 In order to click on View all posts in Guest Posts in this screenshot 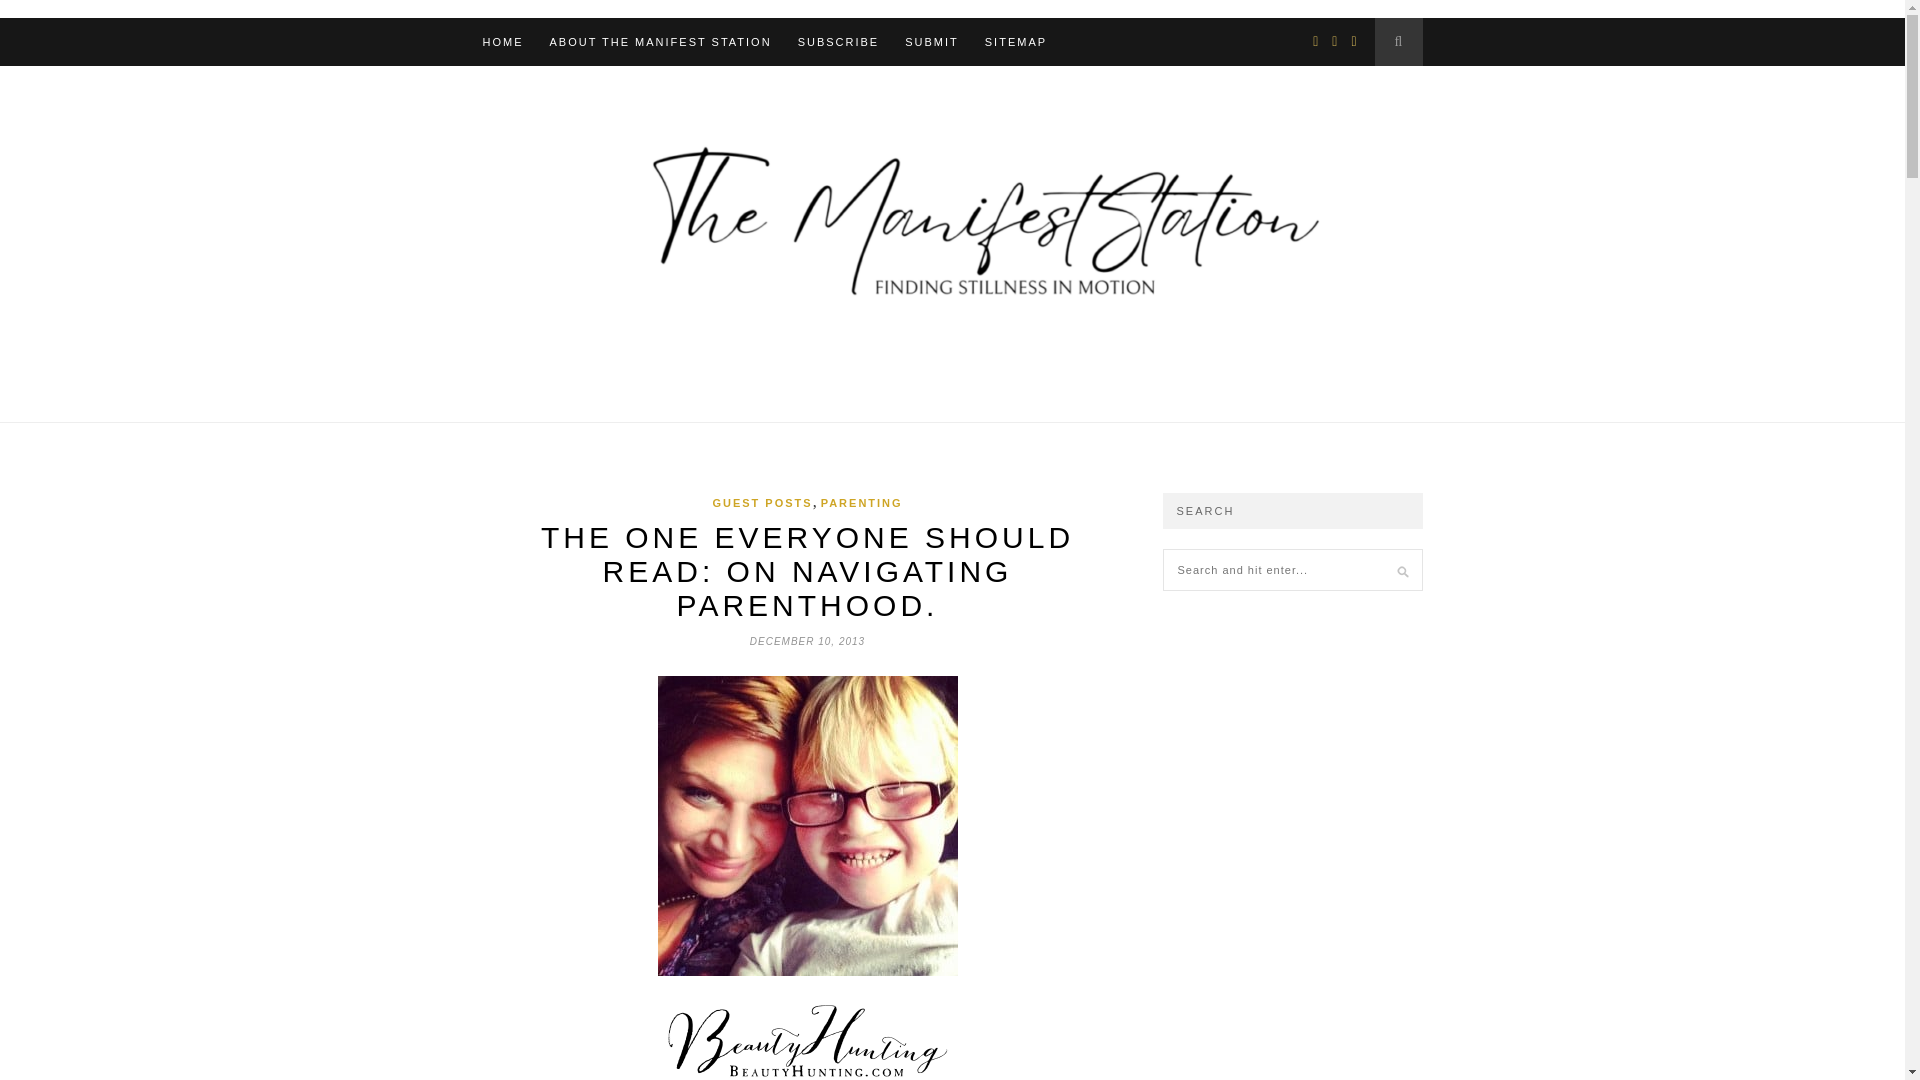, I will do `click(762, 502)`.